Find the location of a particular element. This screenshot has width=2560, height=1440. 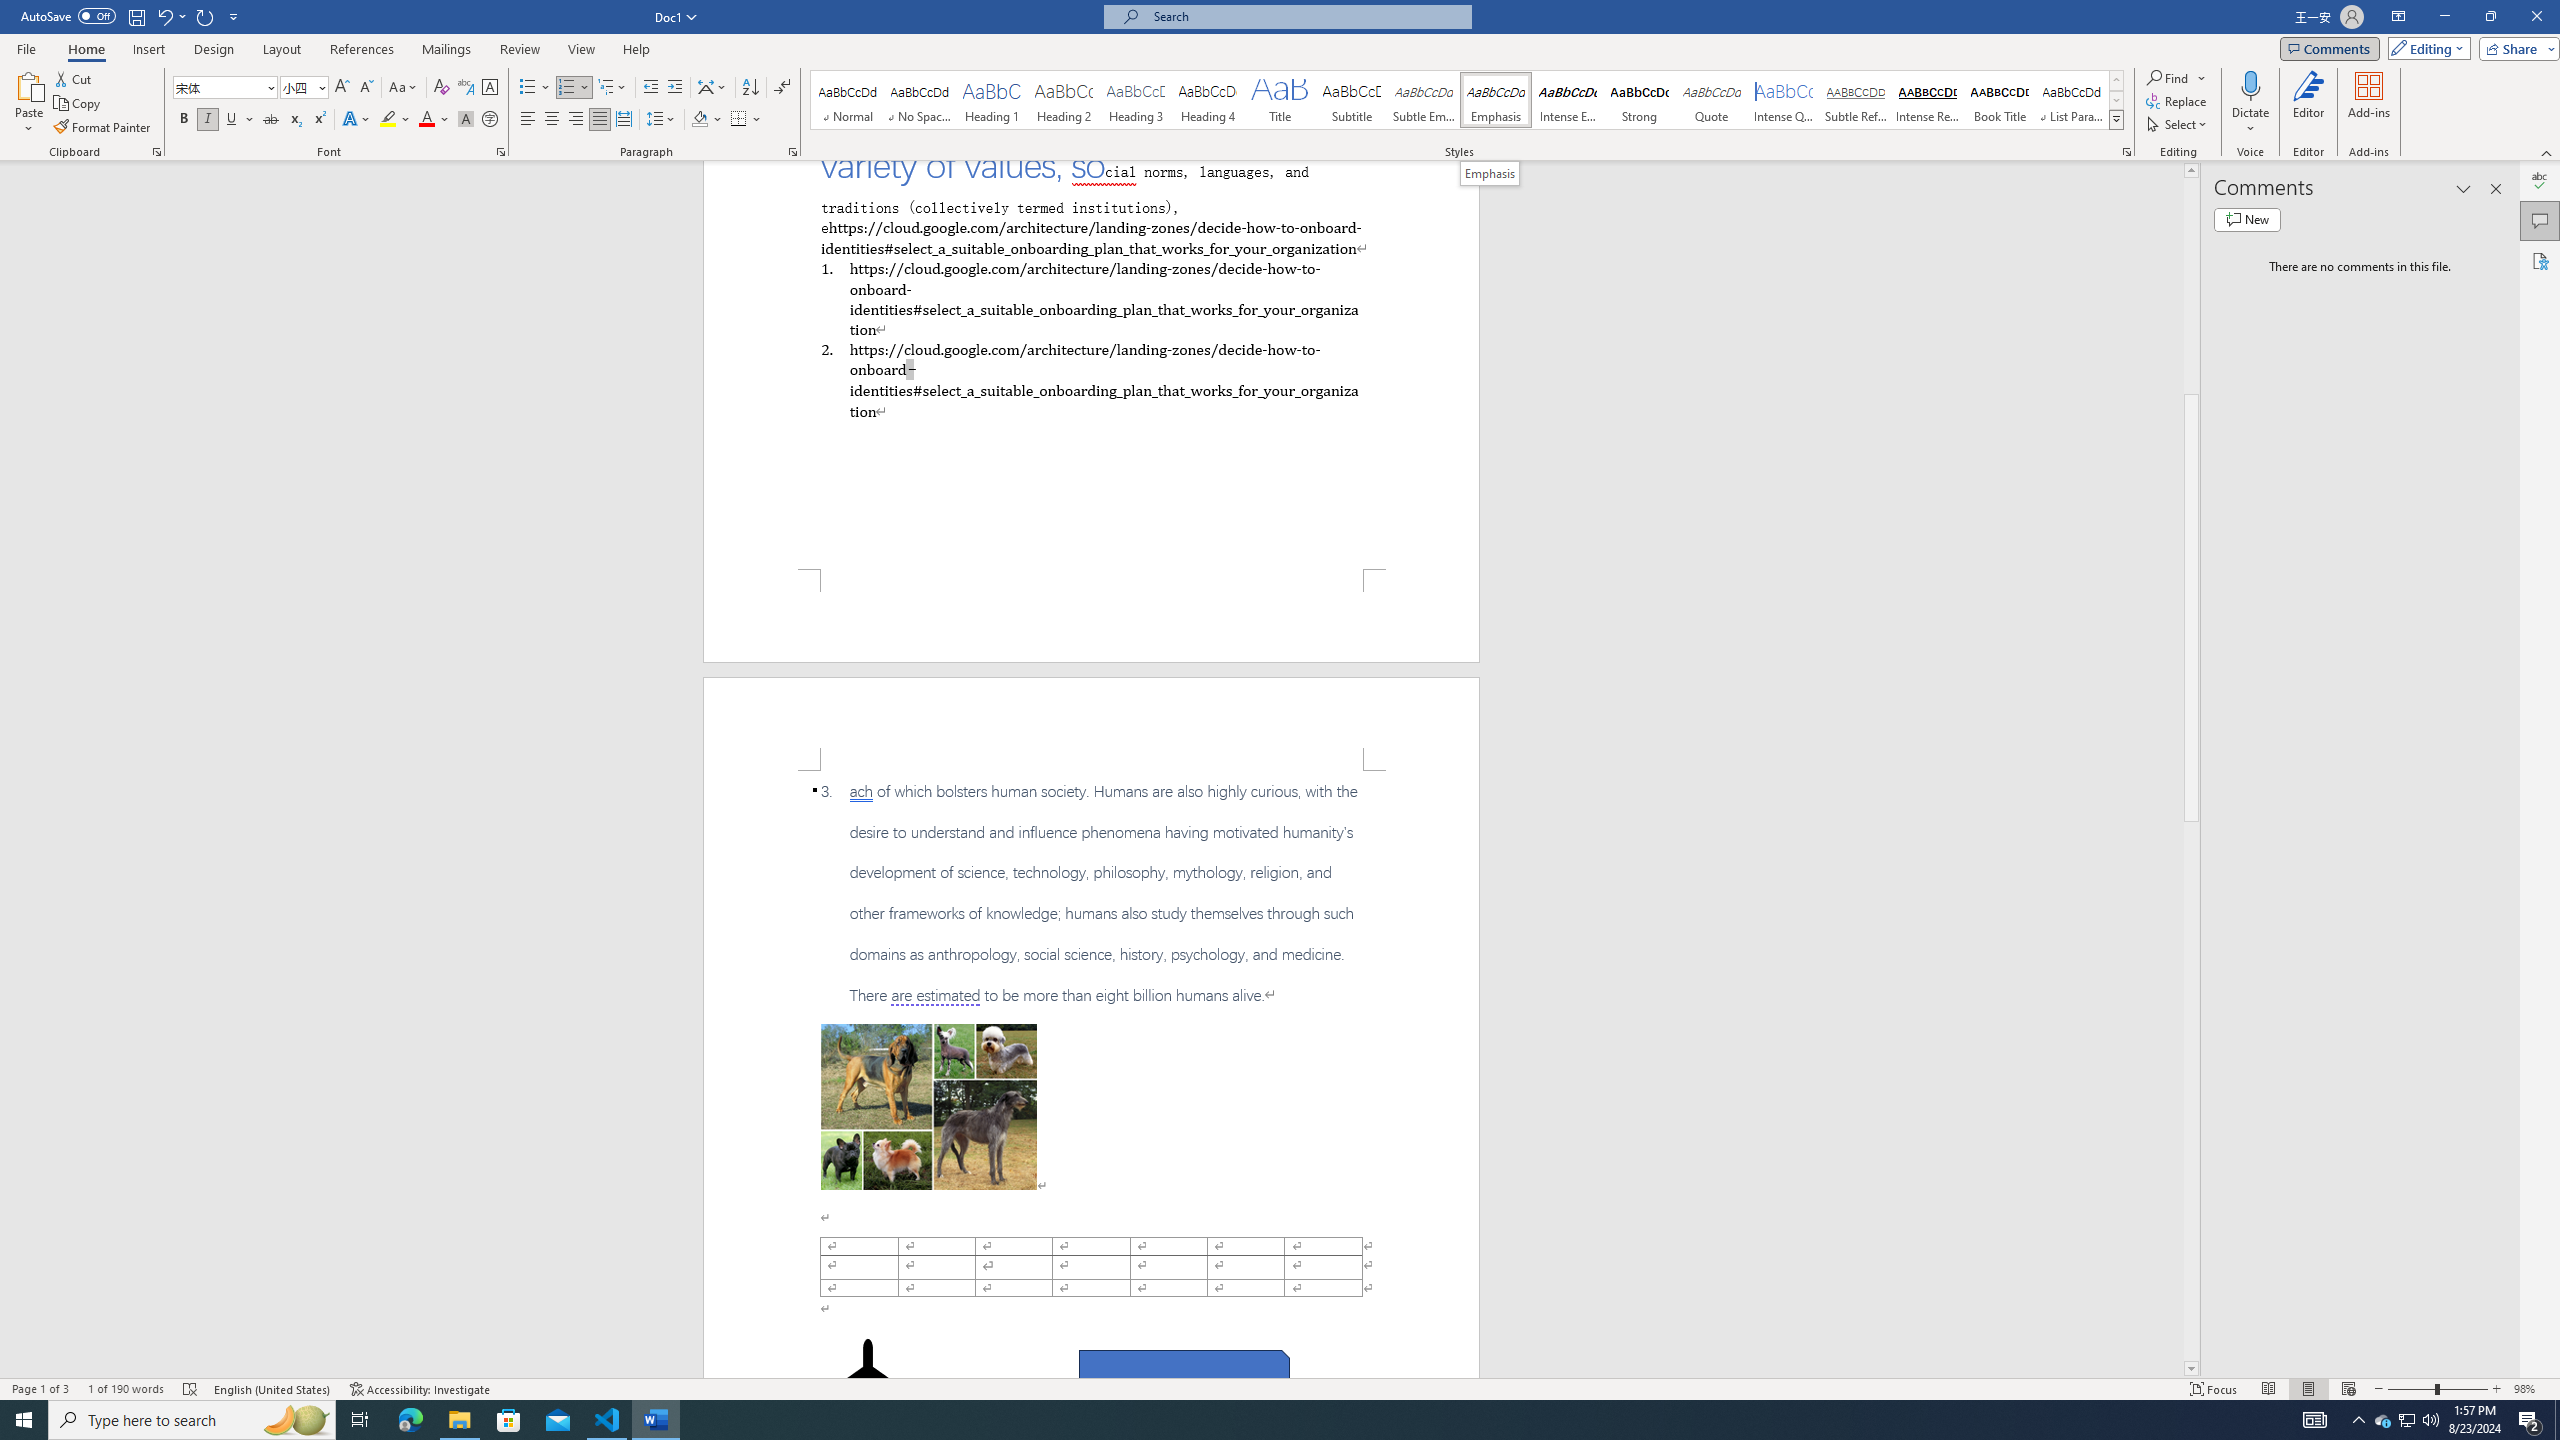

Editing is located at coordinates (2425, 48).